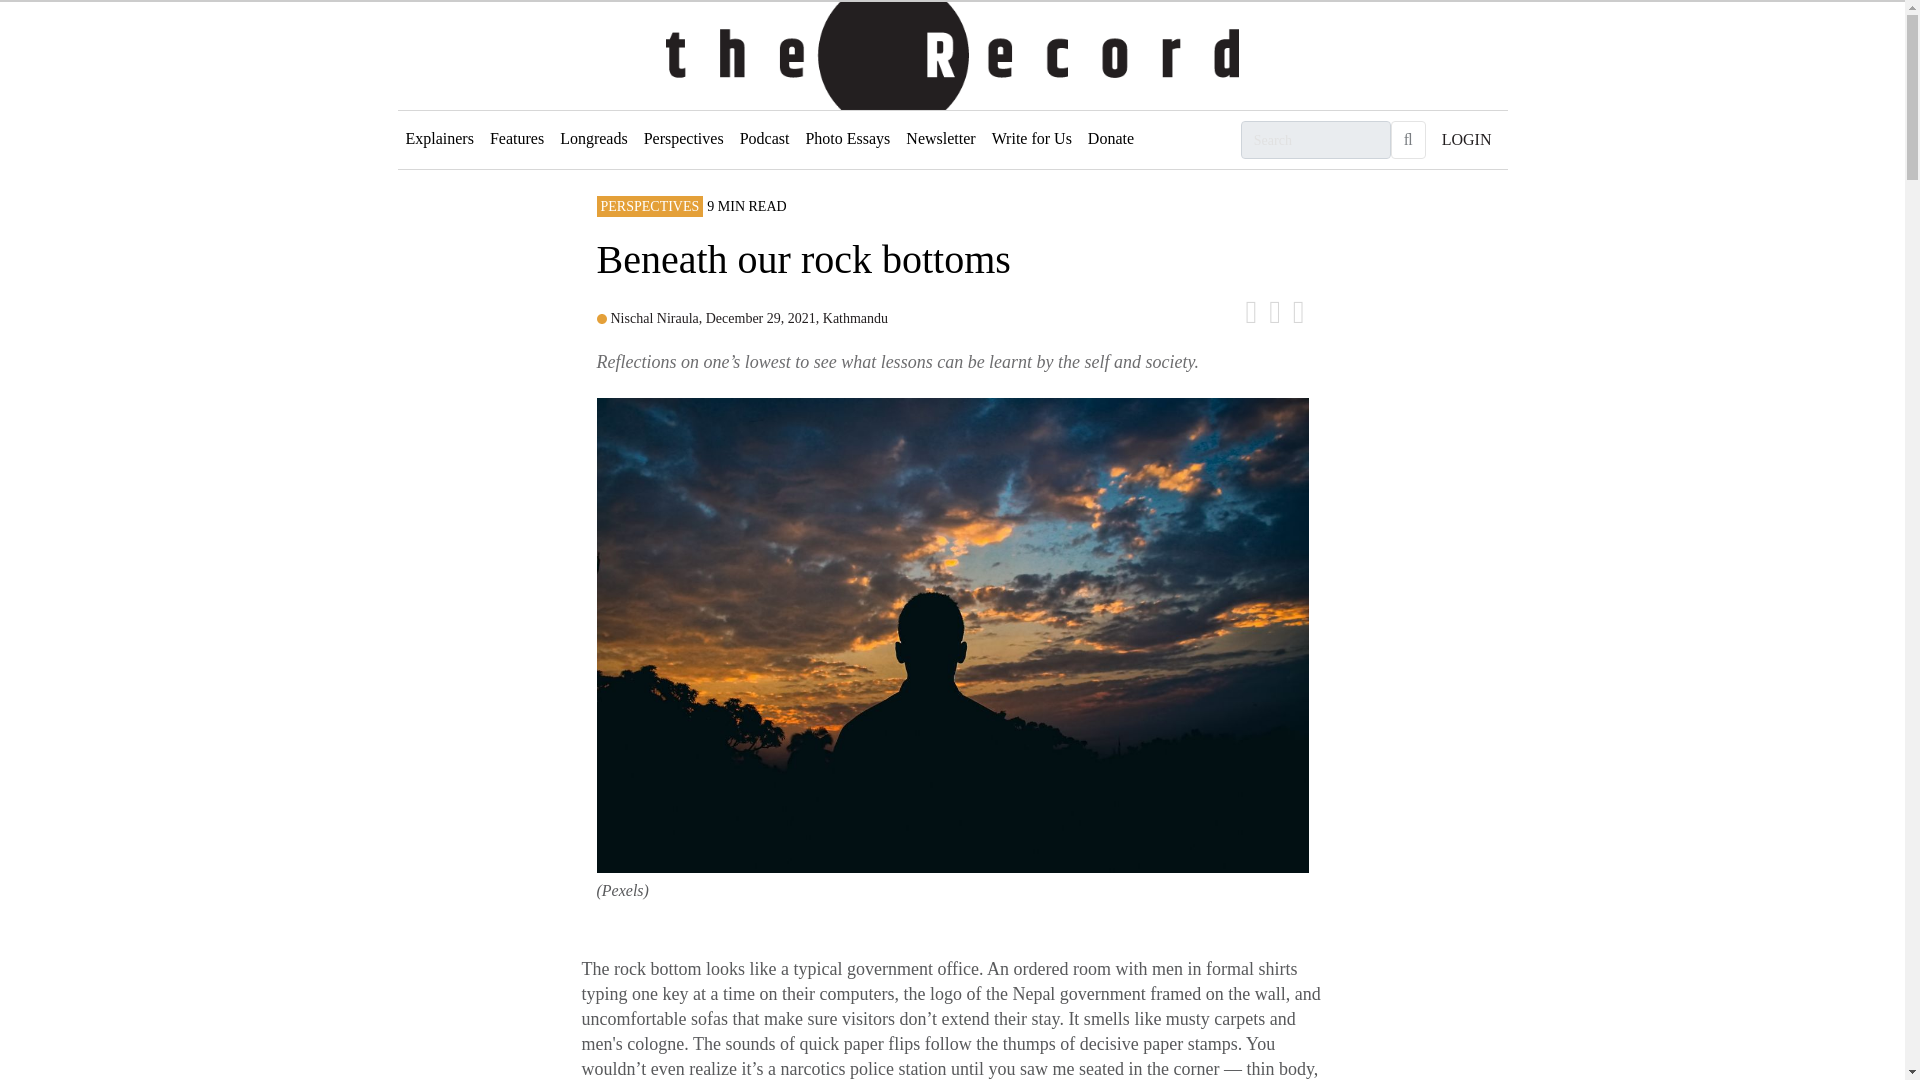 The width and height of the screenshot is (1920, 1080). Describe the element at coordinates (764, 139) in the screenshot. I see `Podcast` at that location.